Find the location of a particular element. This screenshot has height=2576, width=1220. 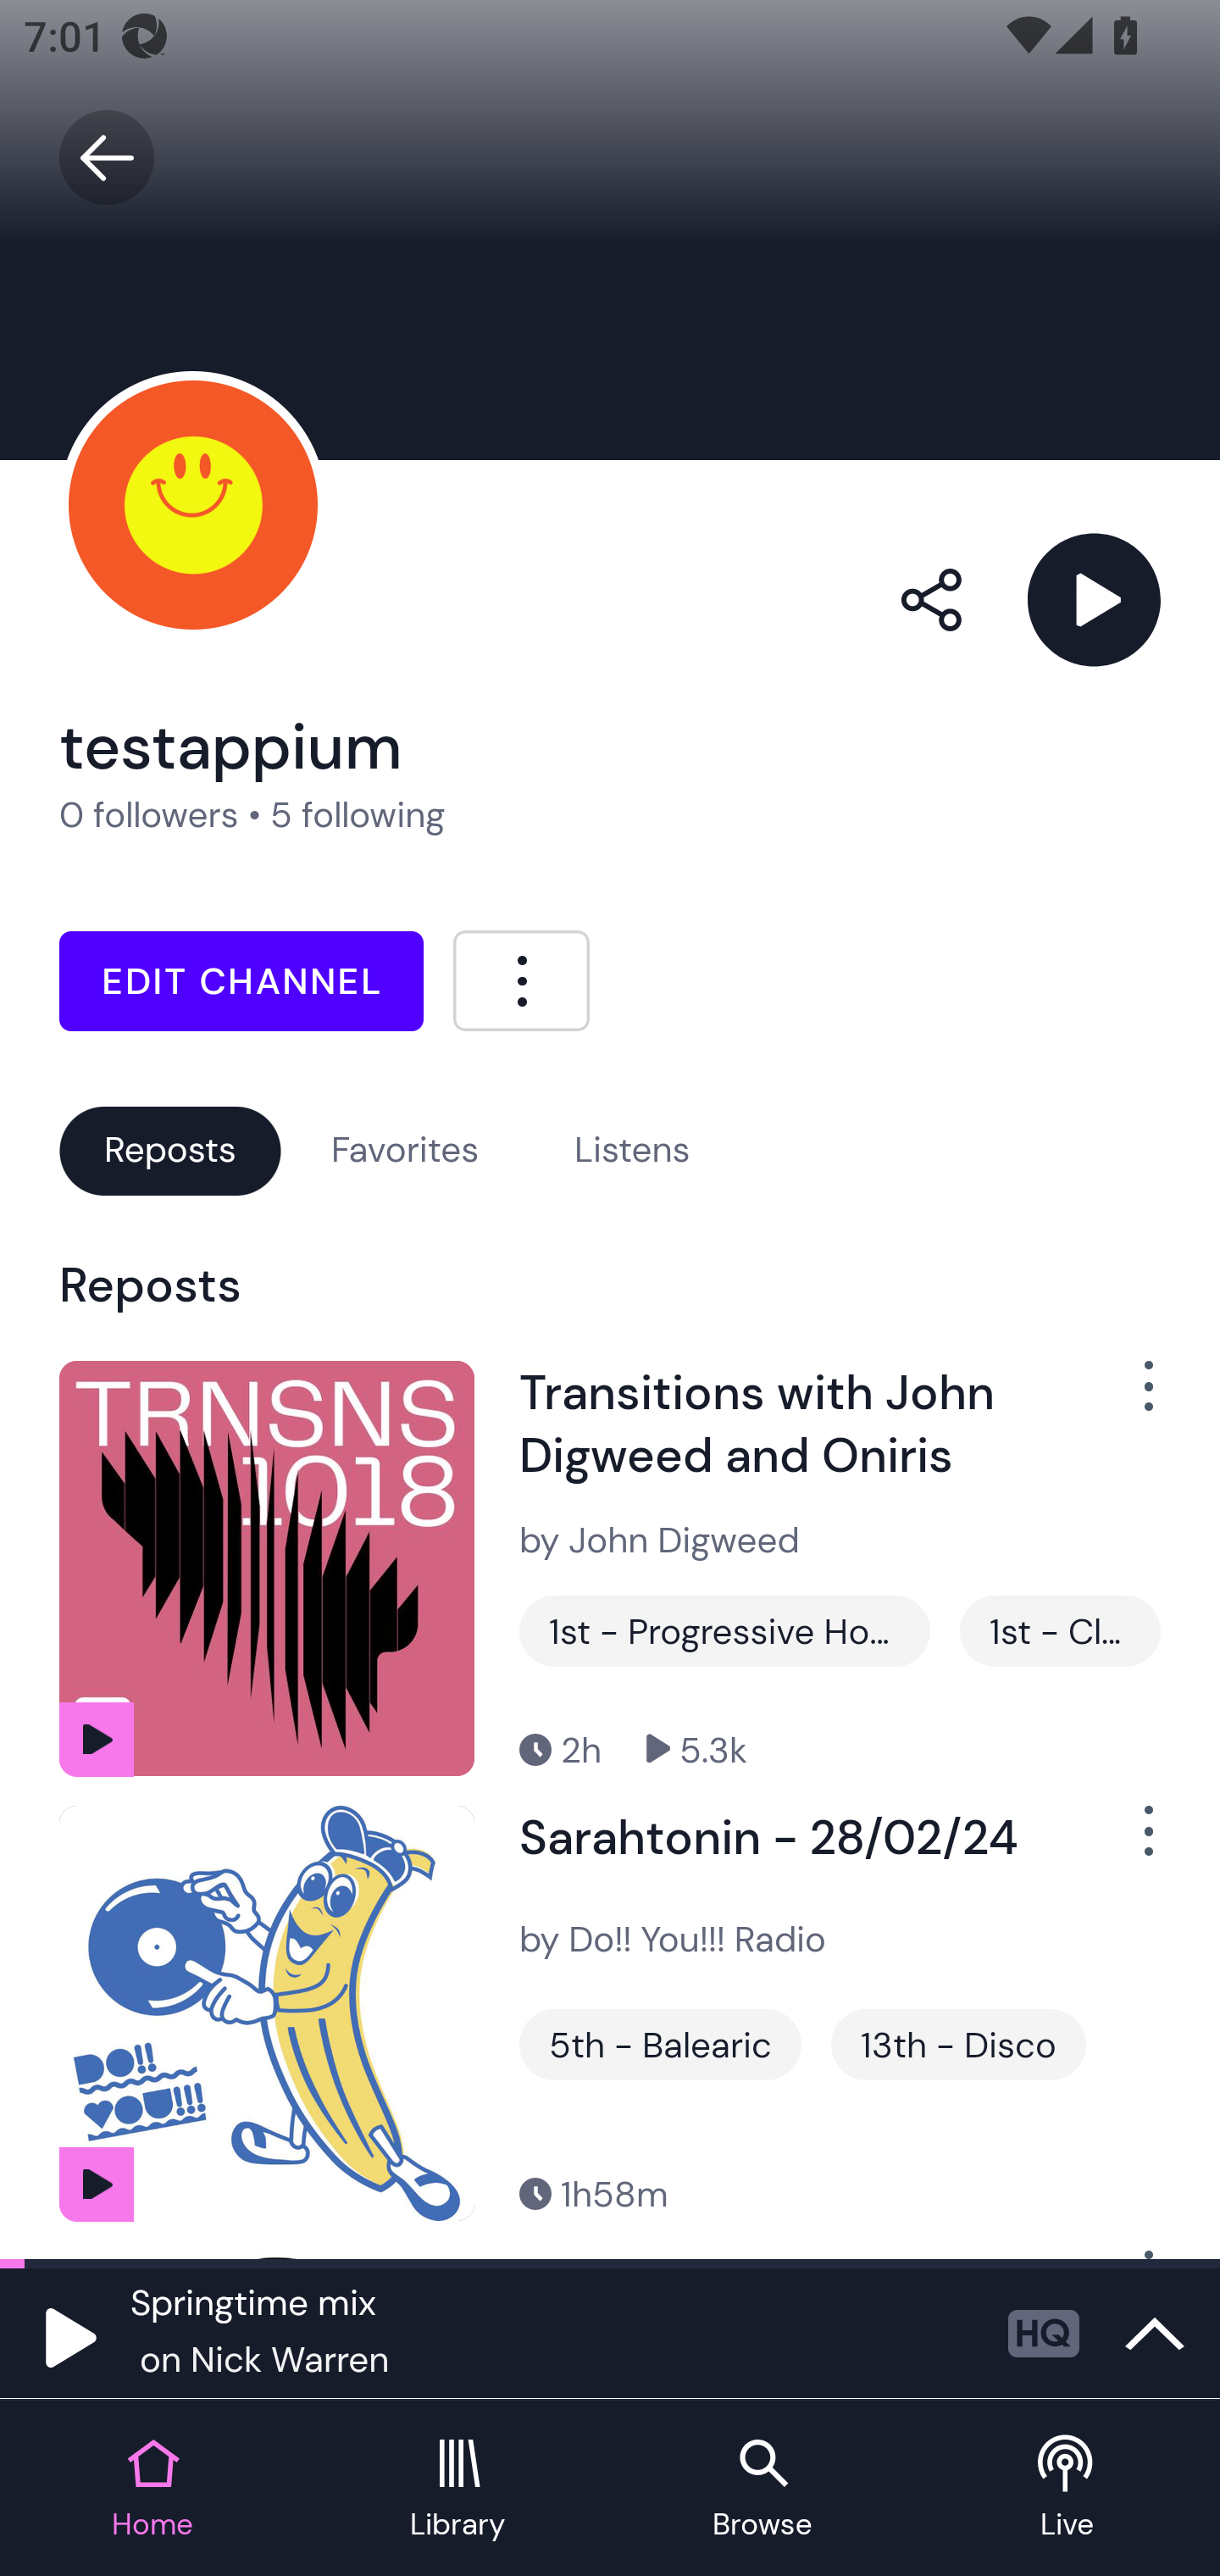

5th - Balearic is located at coordinates (661, 2046).